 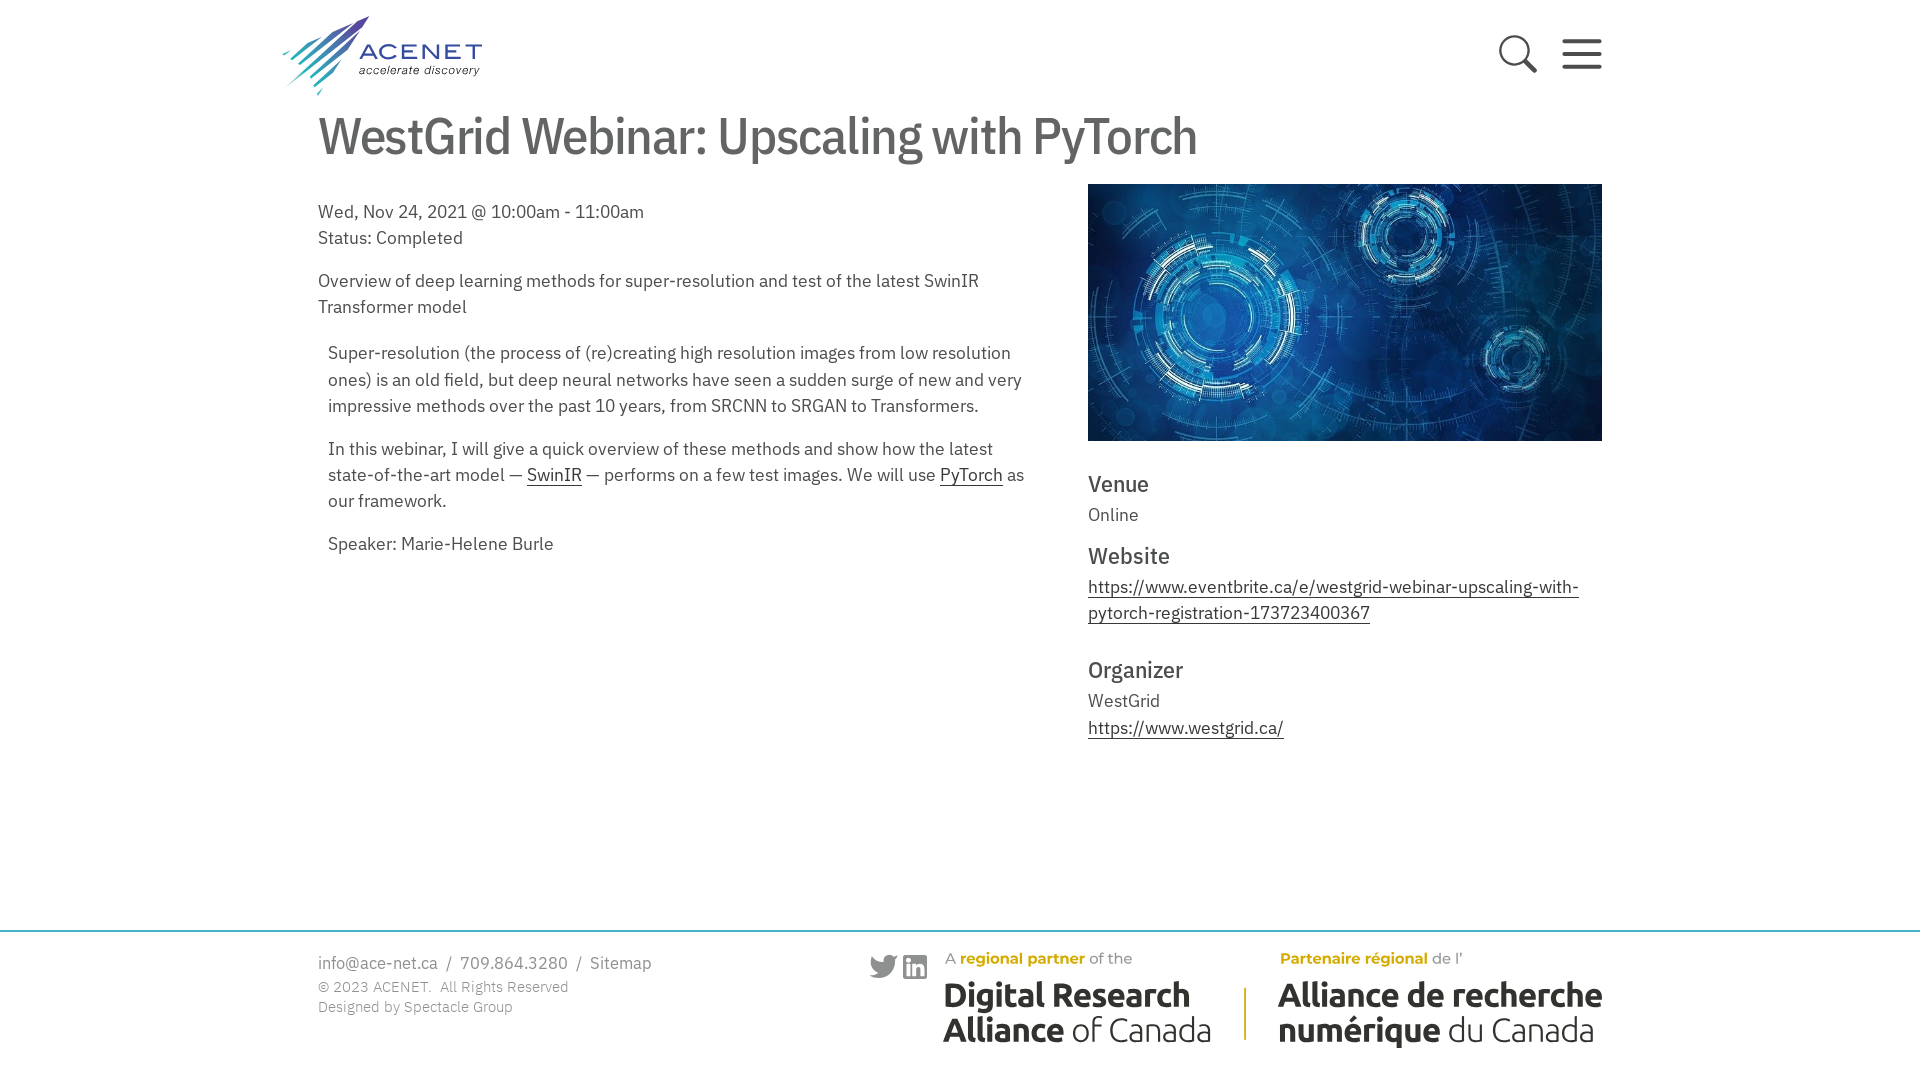 What do you see at coordinates (514, 964) in the screenshot?
I see `709.864.3280` at bounding box center [514, 964].